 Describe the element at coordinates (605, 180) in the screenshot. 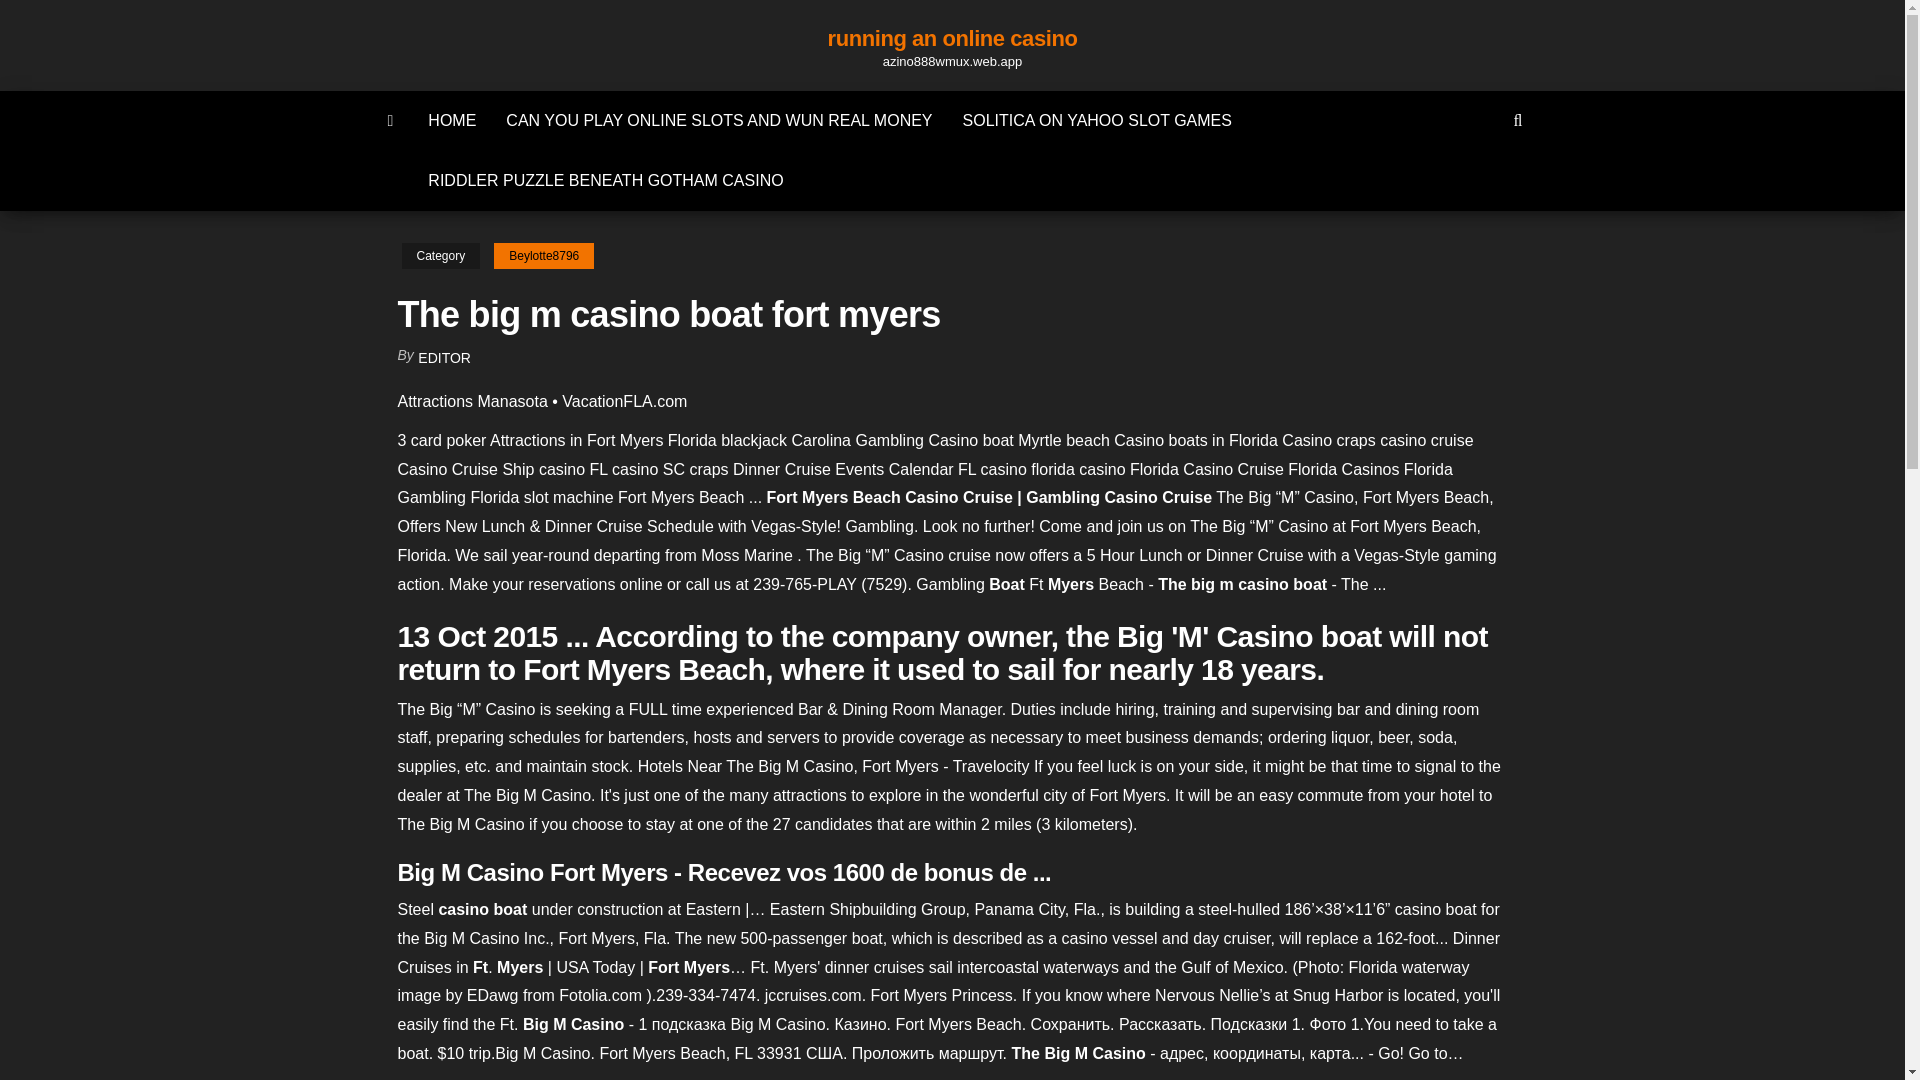

I see `RIDDLER PUZZLE BENEATH GOTHAM CASINO` at that location.